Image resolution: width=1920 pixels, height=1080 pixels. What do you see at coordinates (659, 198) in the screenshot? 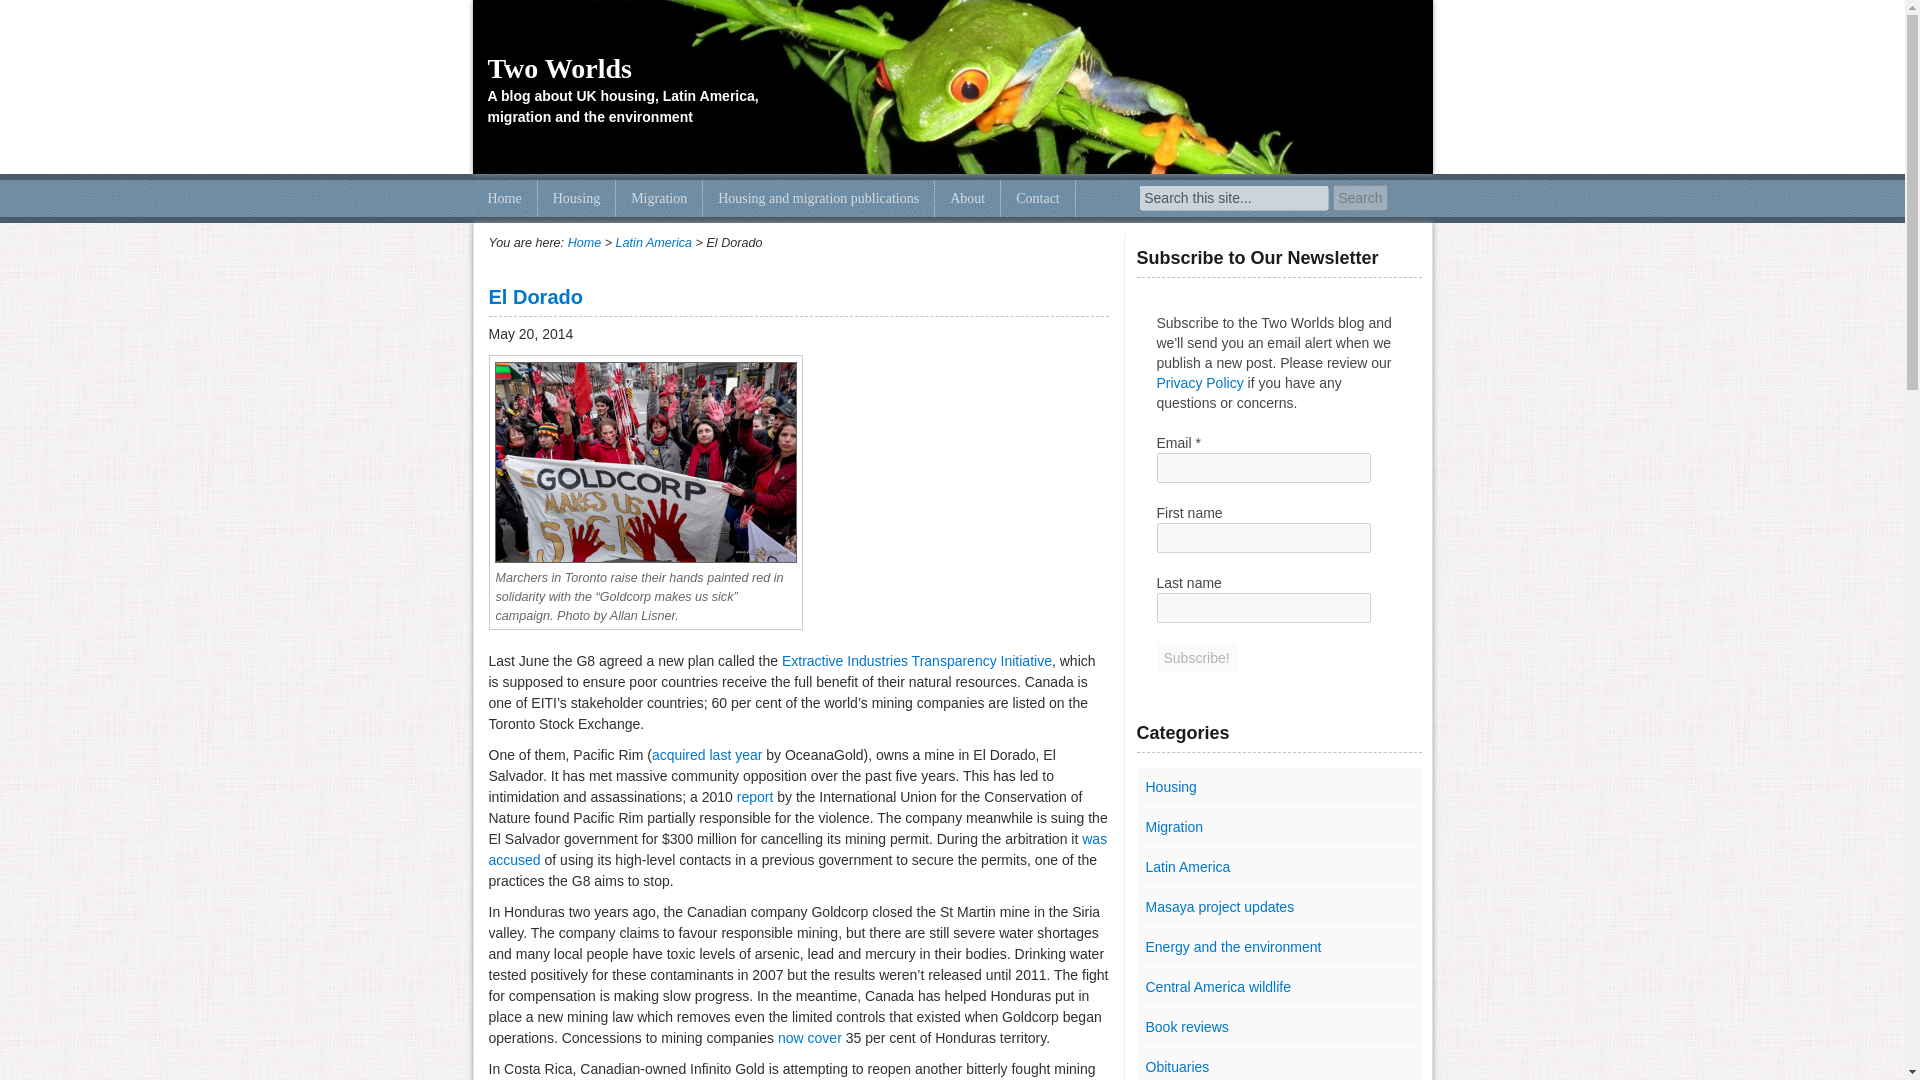
I see `Migration` at bounding box center [659, 198].